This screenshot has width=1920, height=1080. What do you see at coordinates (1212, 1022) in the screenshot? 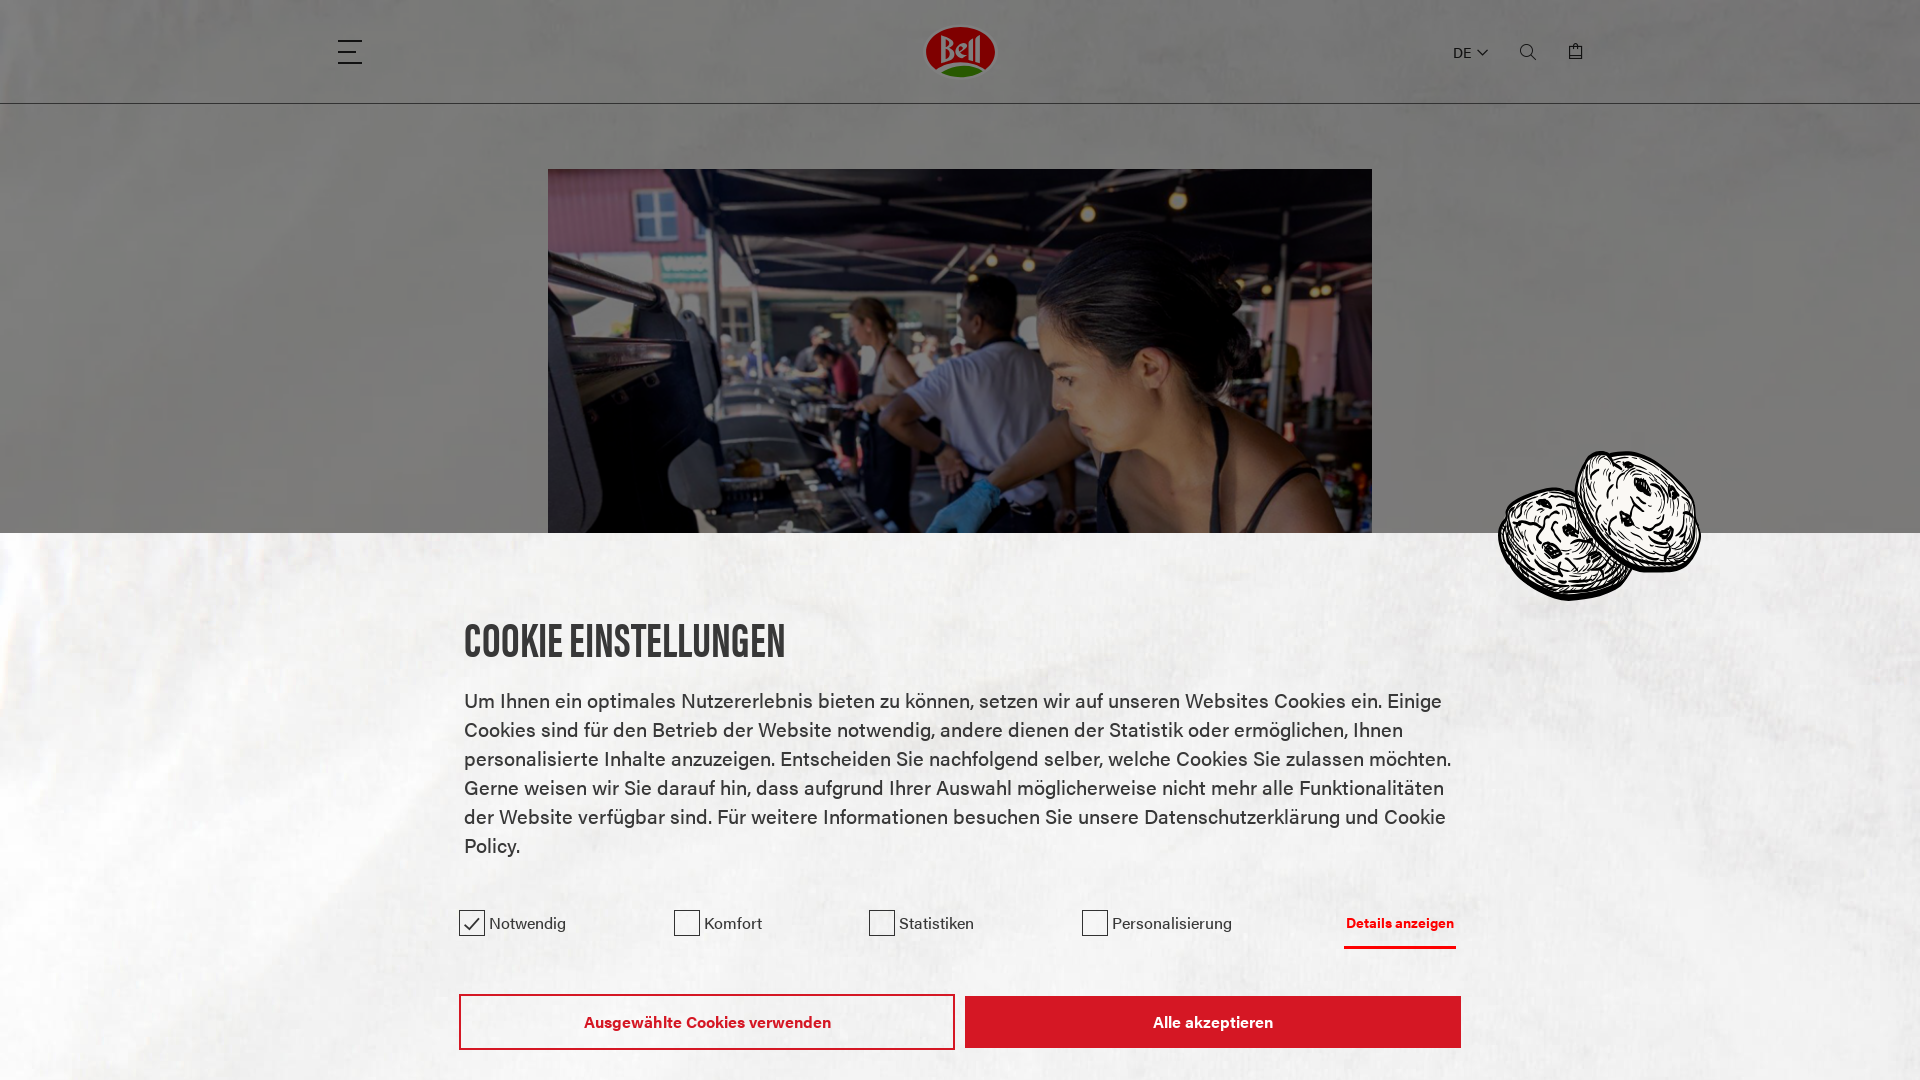
I see `Alle akzeptieren` at bounding box center [1212, 1022].